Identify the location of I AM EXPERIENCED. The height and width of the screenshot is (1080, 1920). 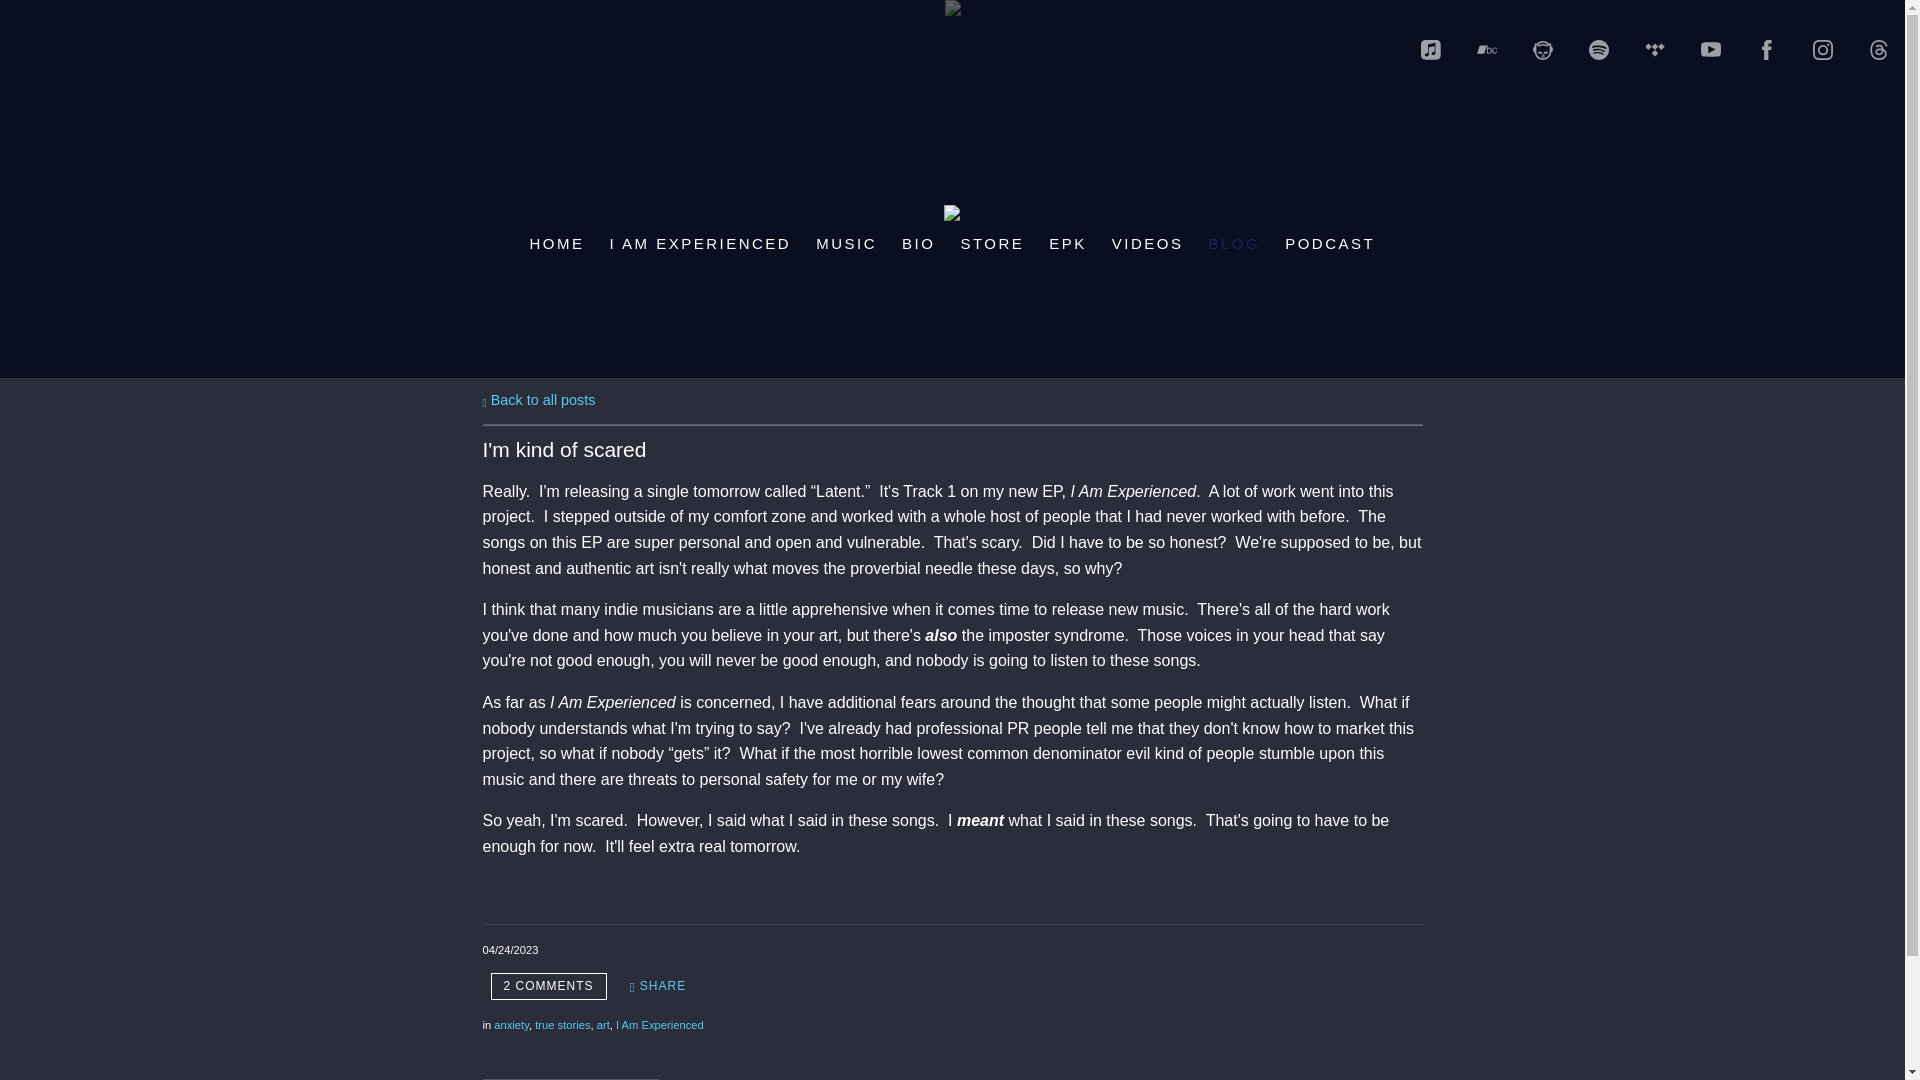
(700, 242).